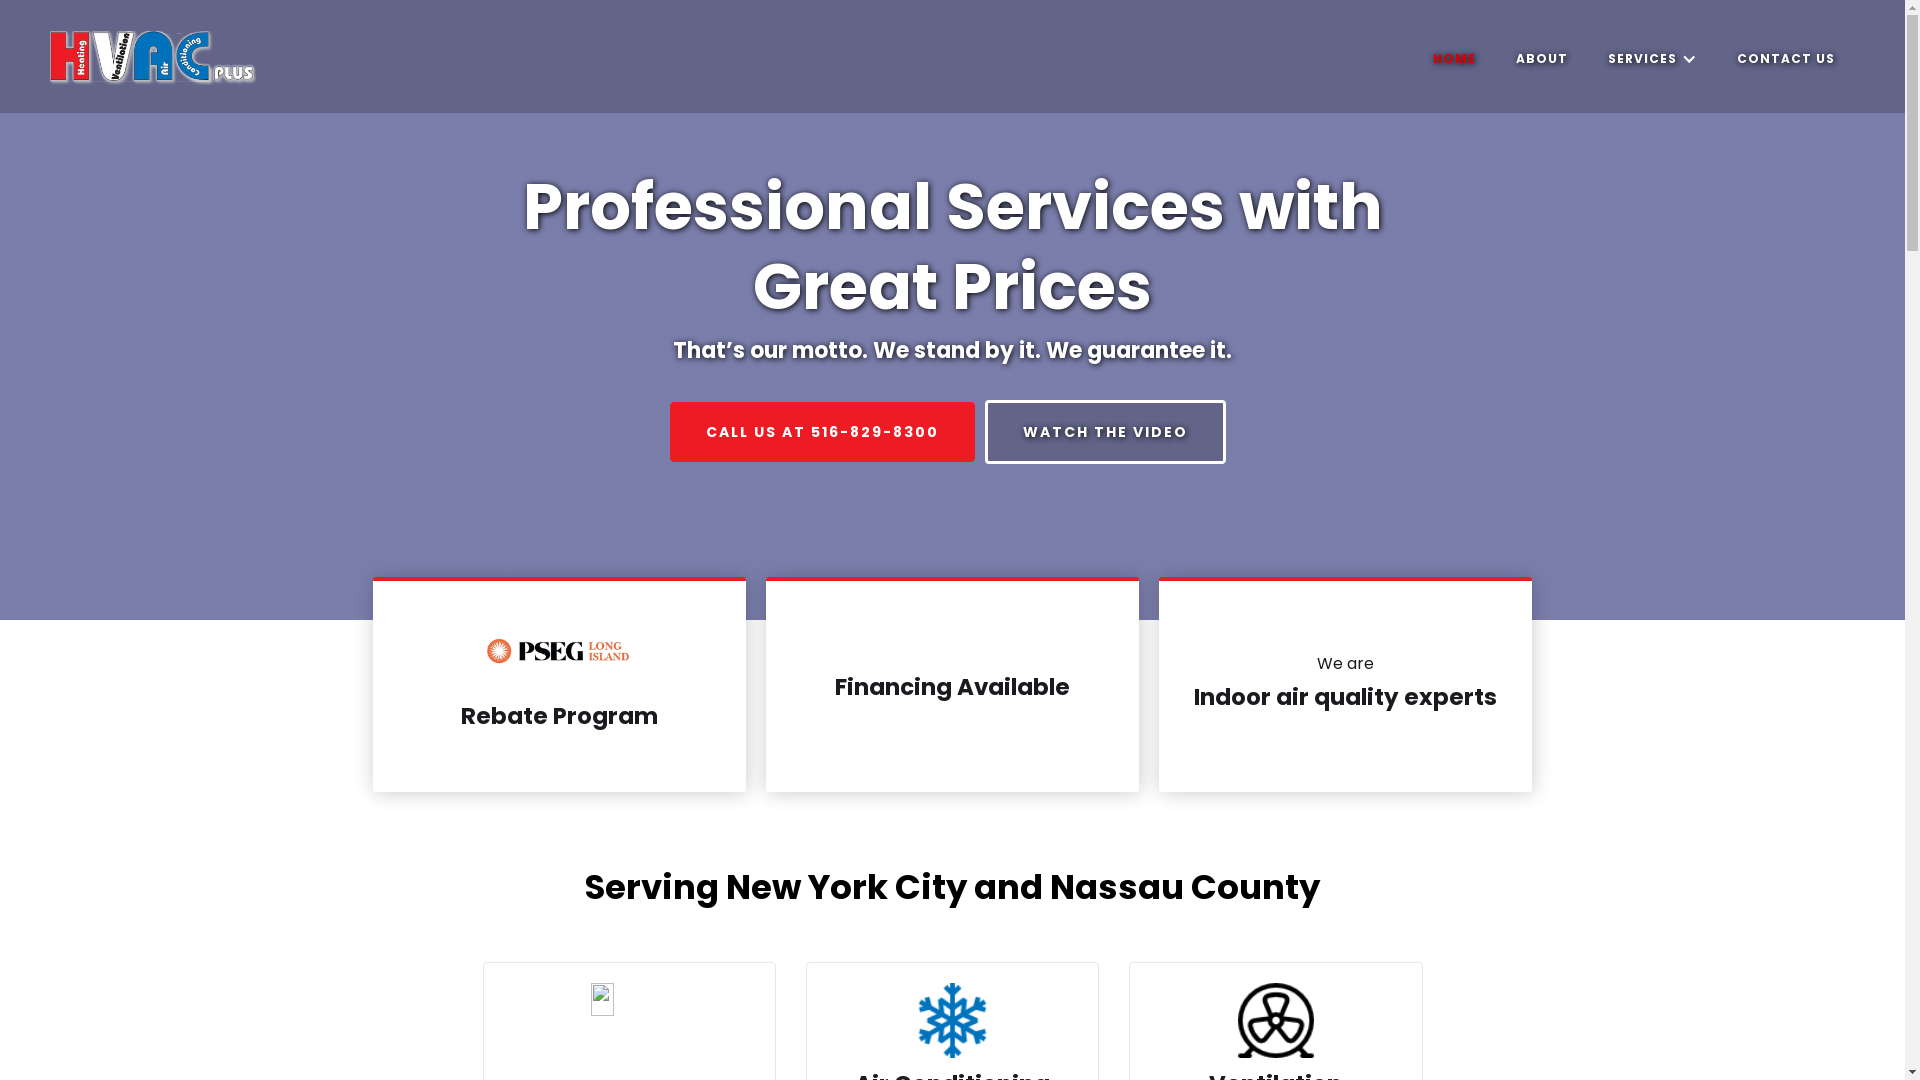 Image resolution: width=1920 pixels, height=1080 pixels. I want to click on CONTACT US, so click(1786, 58).